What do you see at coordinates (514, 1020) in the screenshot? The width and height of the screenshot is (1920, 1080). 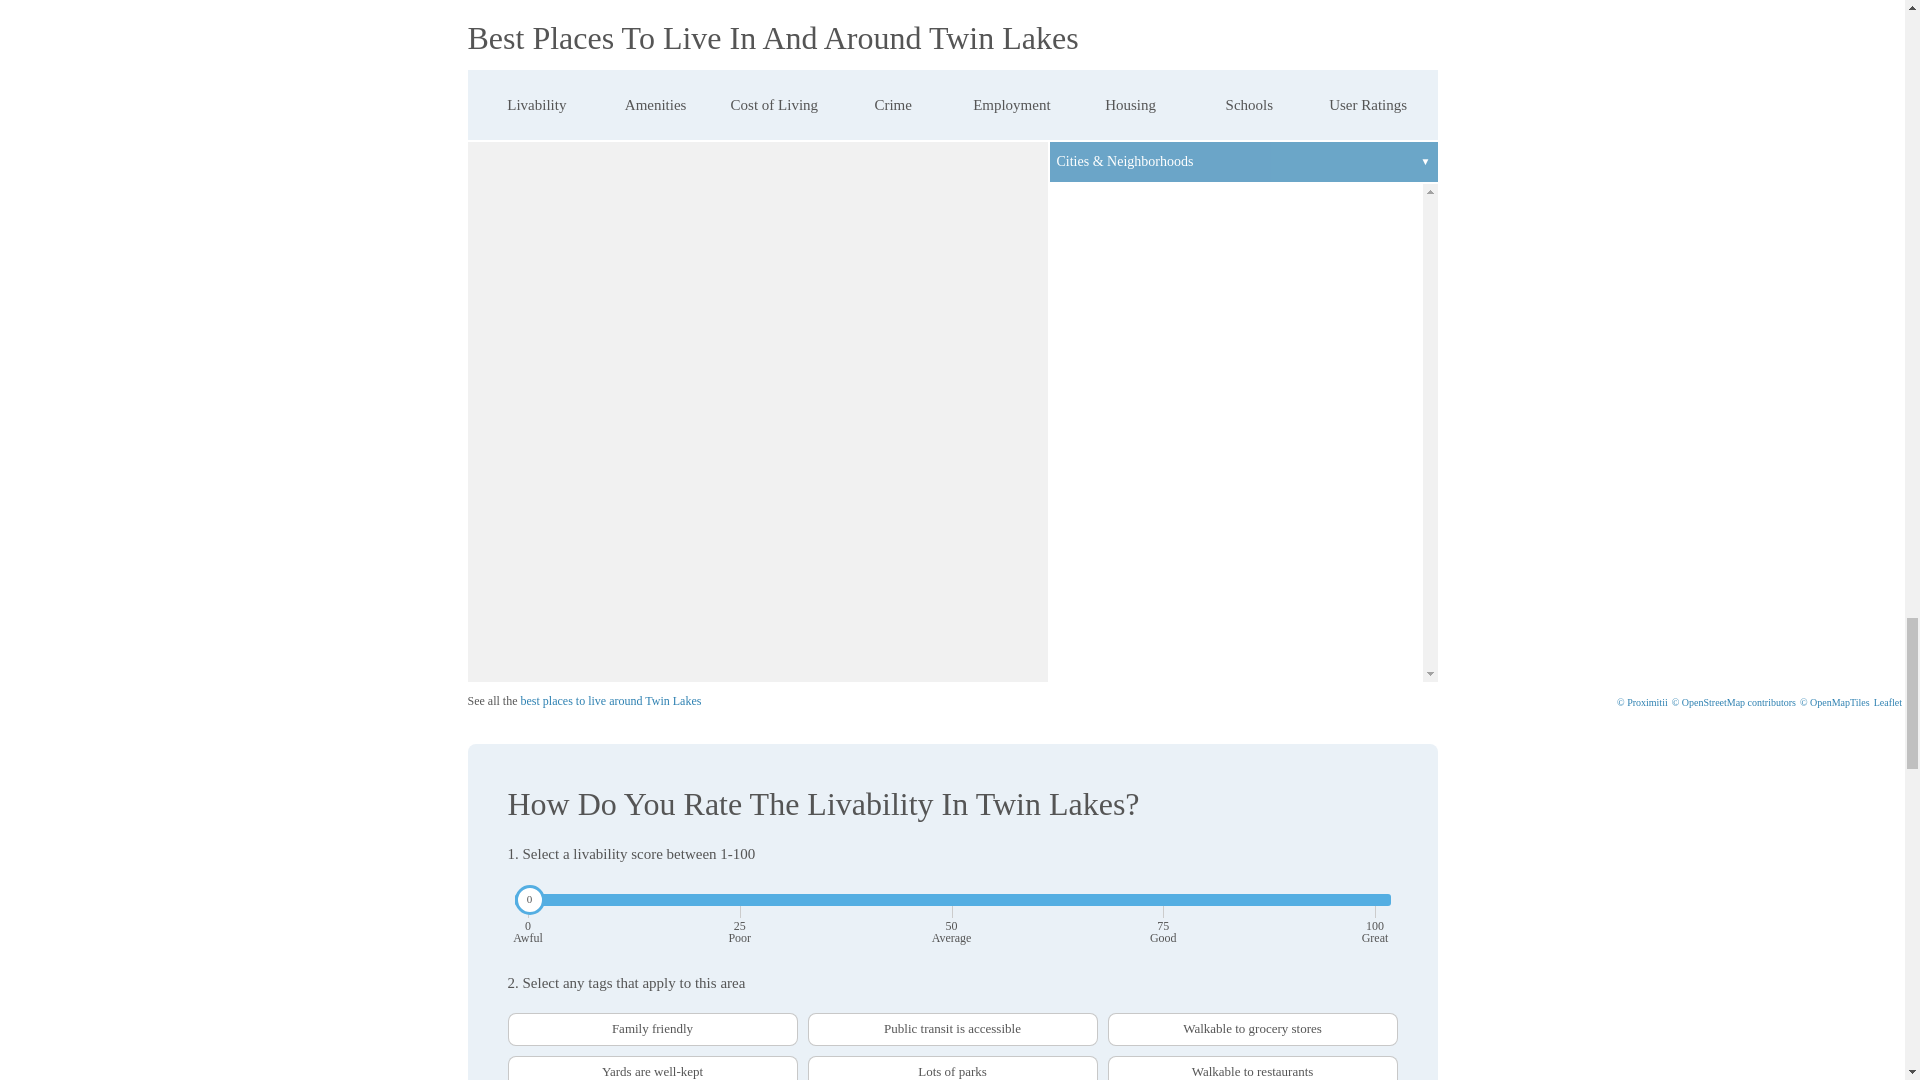 I see `00100` at bounding box center [514, 1020].